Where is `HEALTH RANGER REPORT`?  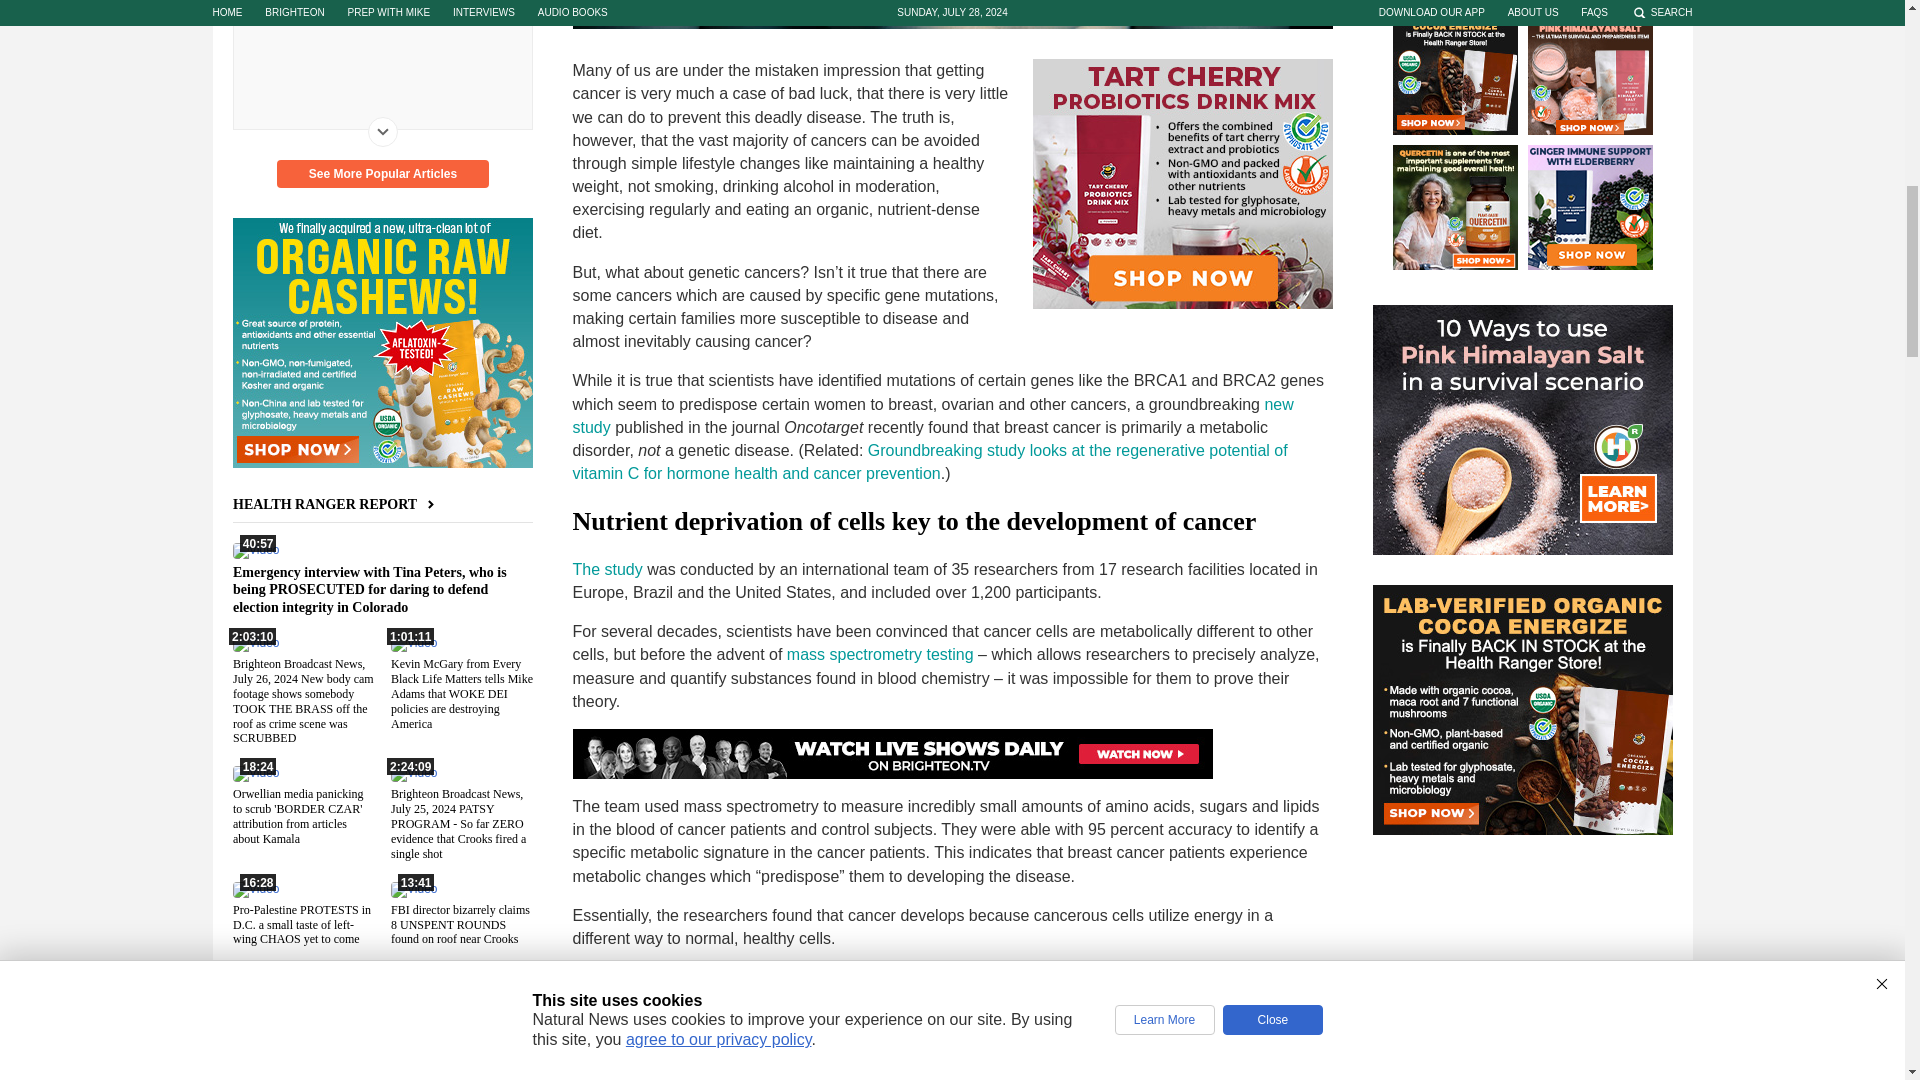 HEALTH RANGER REPORT is located at coordinates (336, 504).